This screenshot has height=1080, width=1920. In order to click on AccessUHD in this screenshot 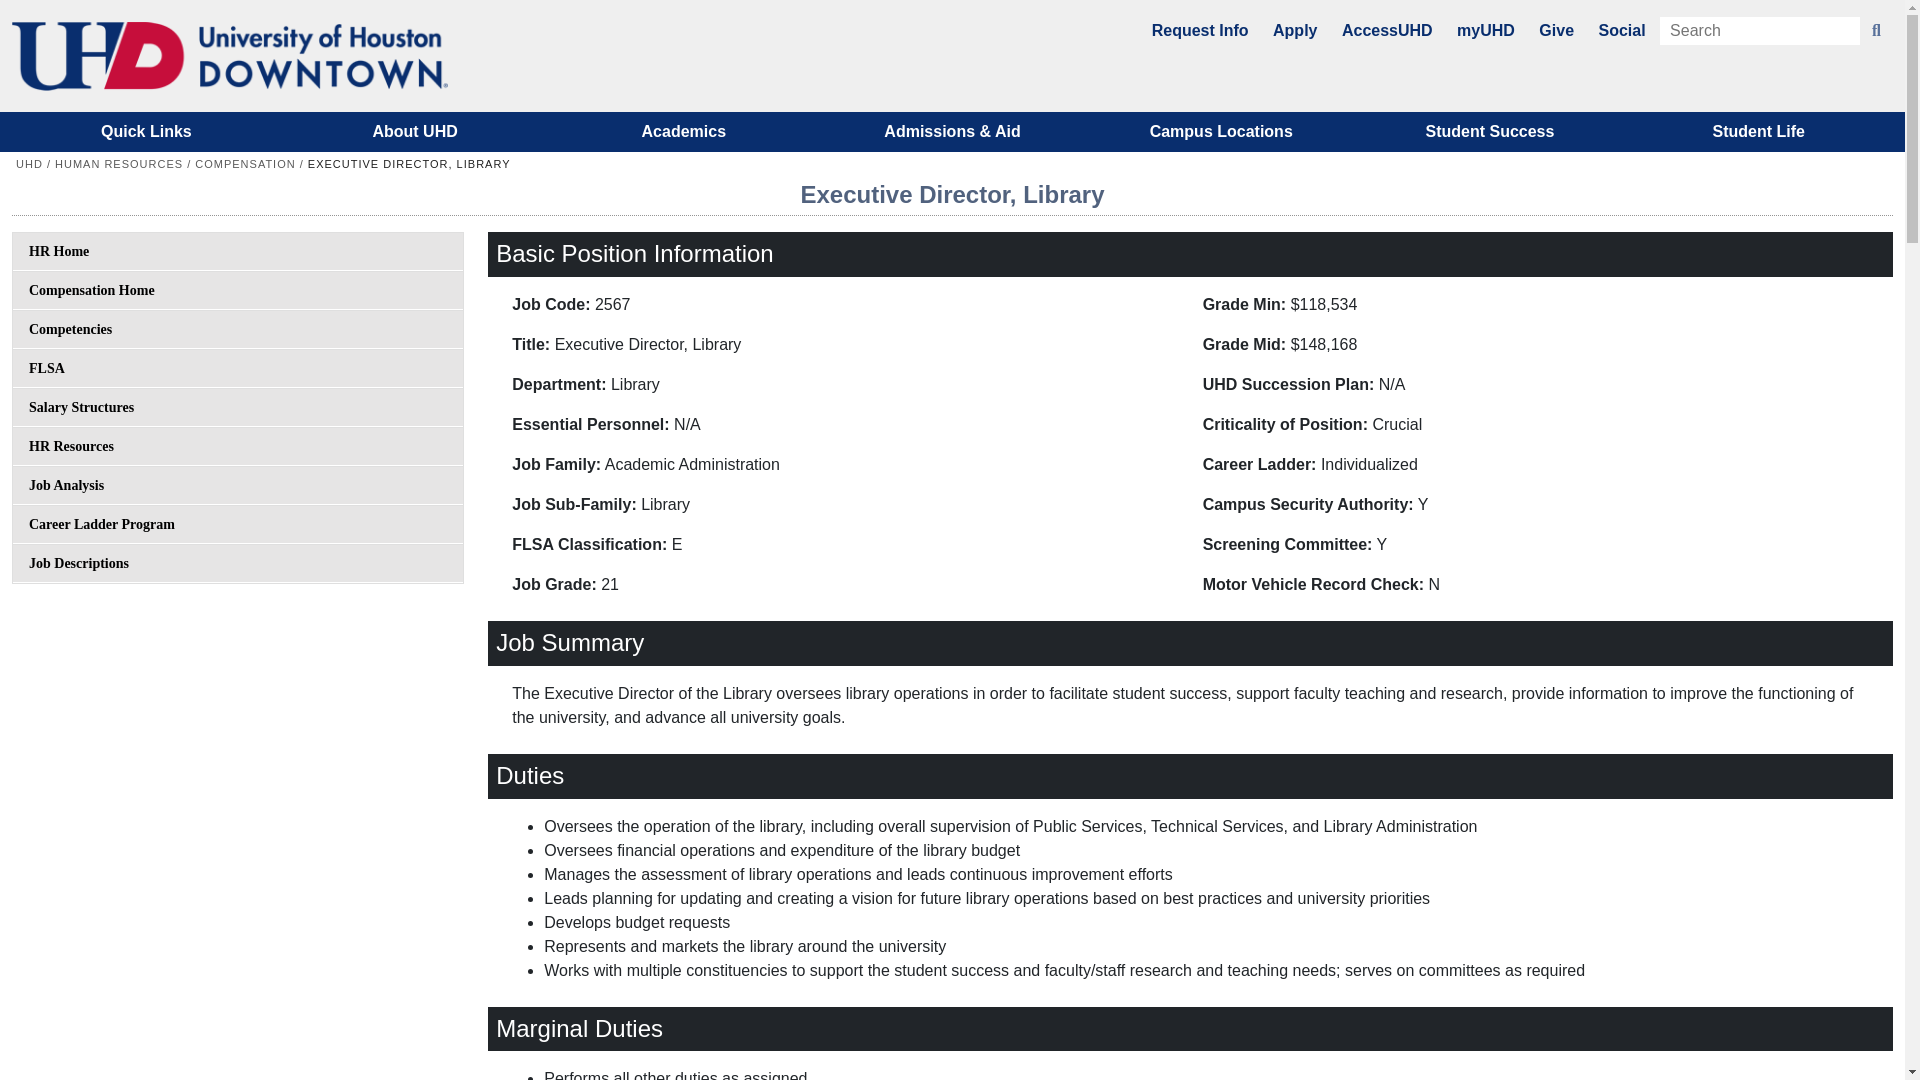, I will do `click(1387, 30)`.